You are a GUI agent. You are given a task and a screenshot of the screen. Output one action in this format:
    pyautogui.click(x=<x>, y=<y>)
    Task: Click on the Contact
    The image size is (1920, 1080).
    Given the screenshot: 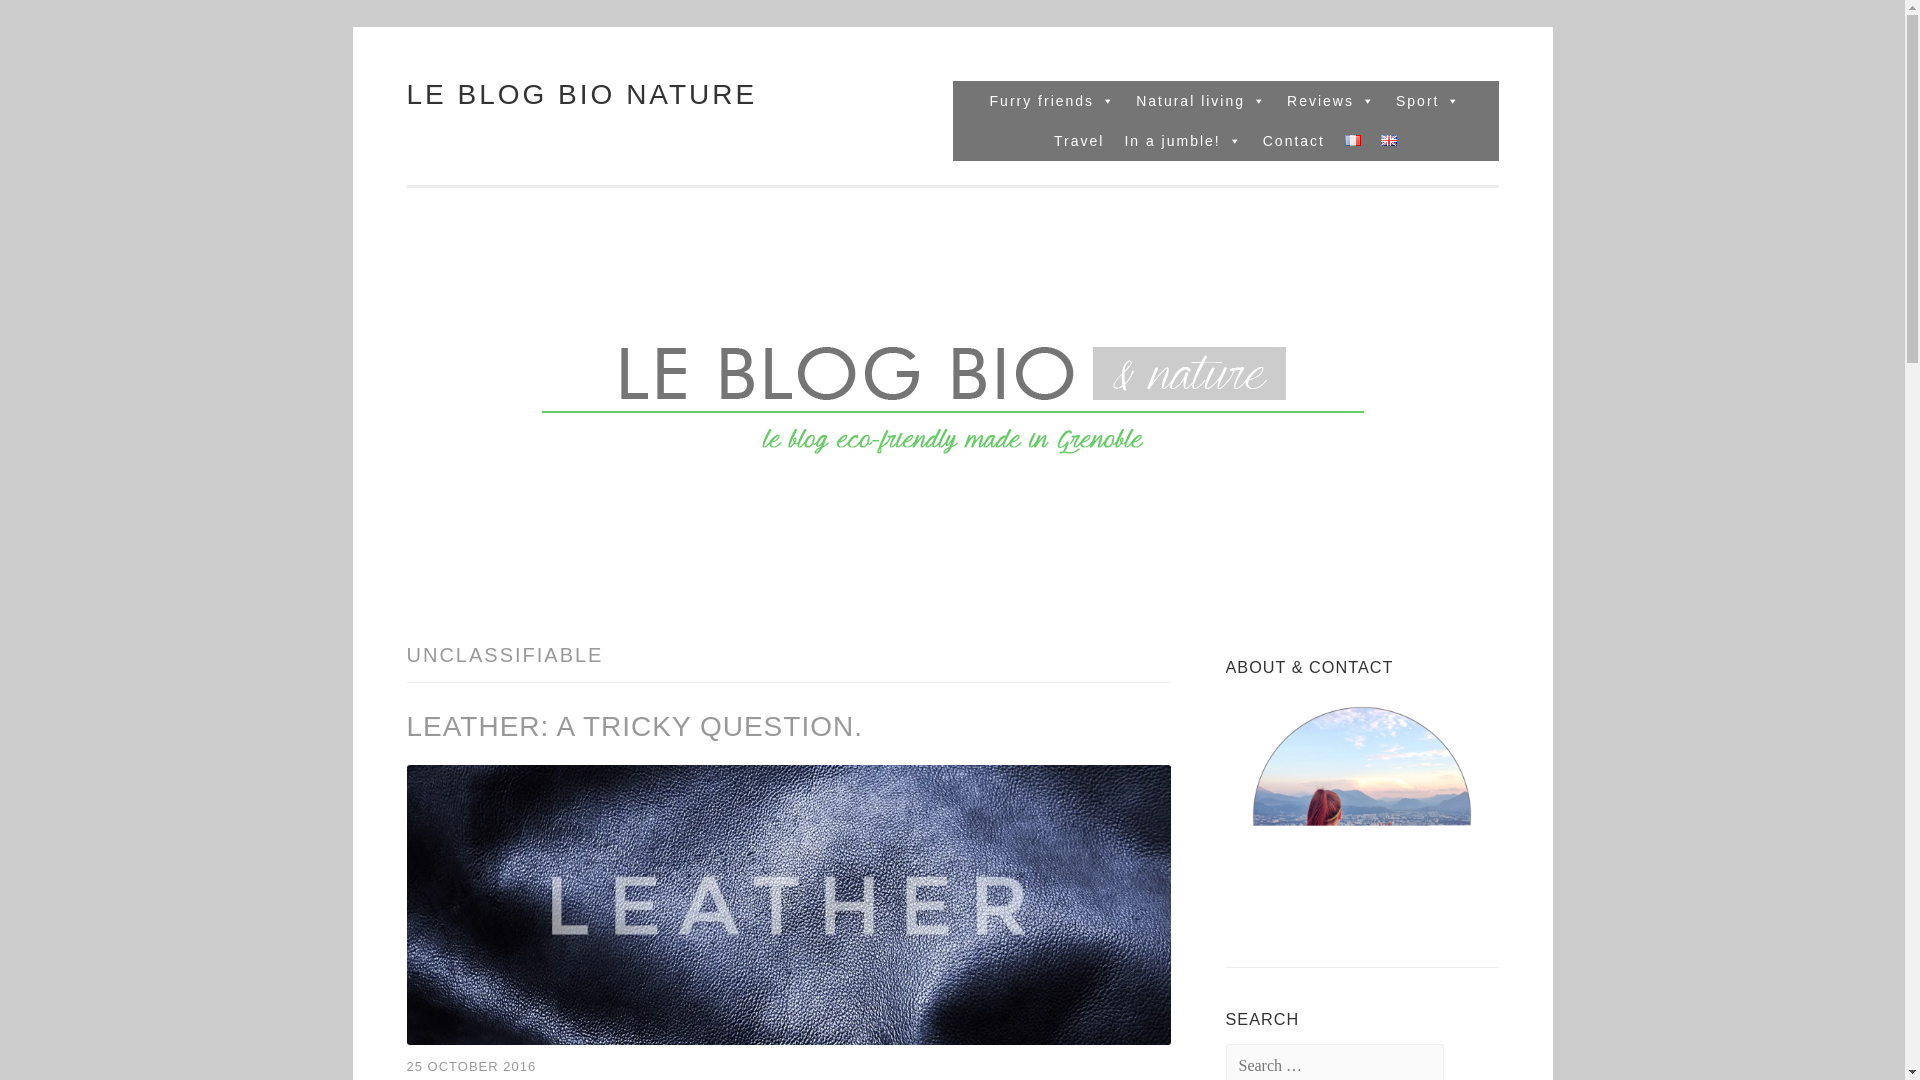 What is the action you would take?
    pyautogui.click(x=1294, y=140)
    